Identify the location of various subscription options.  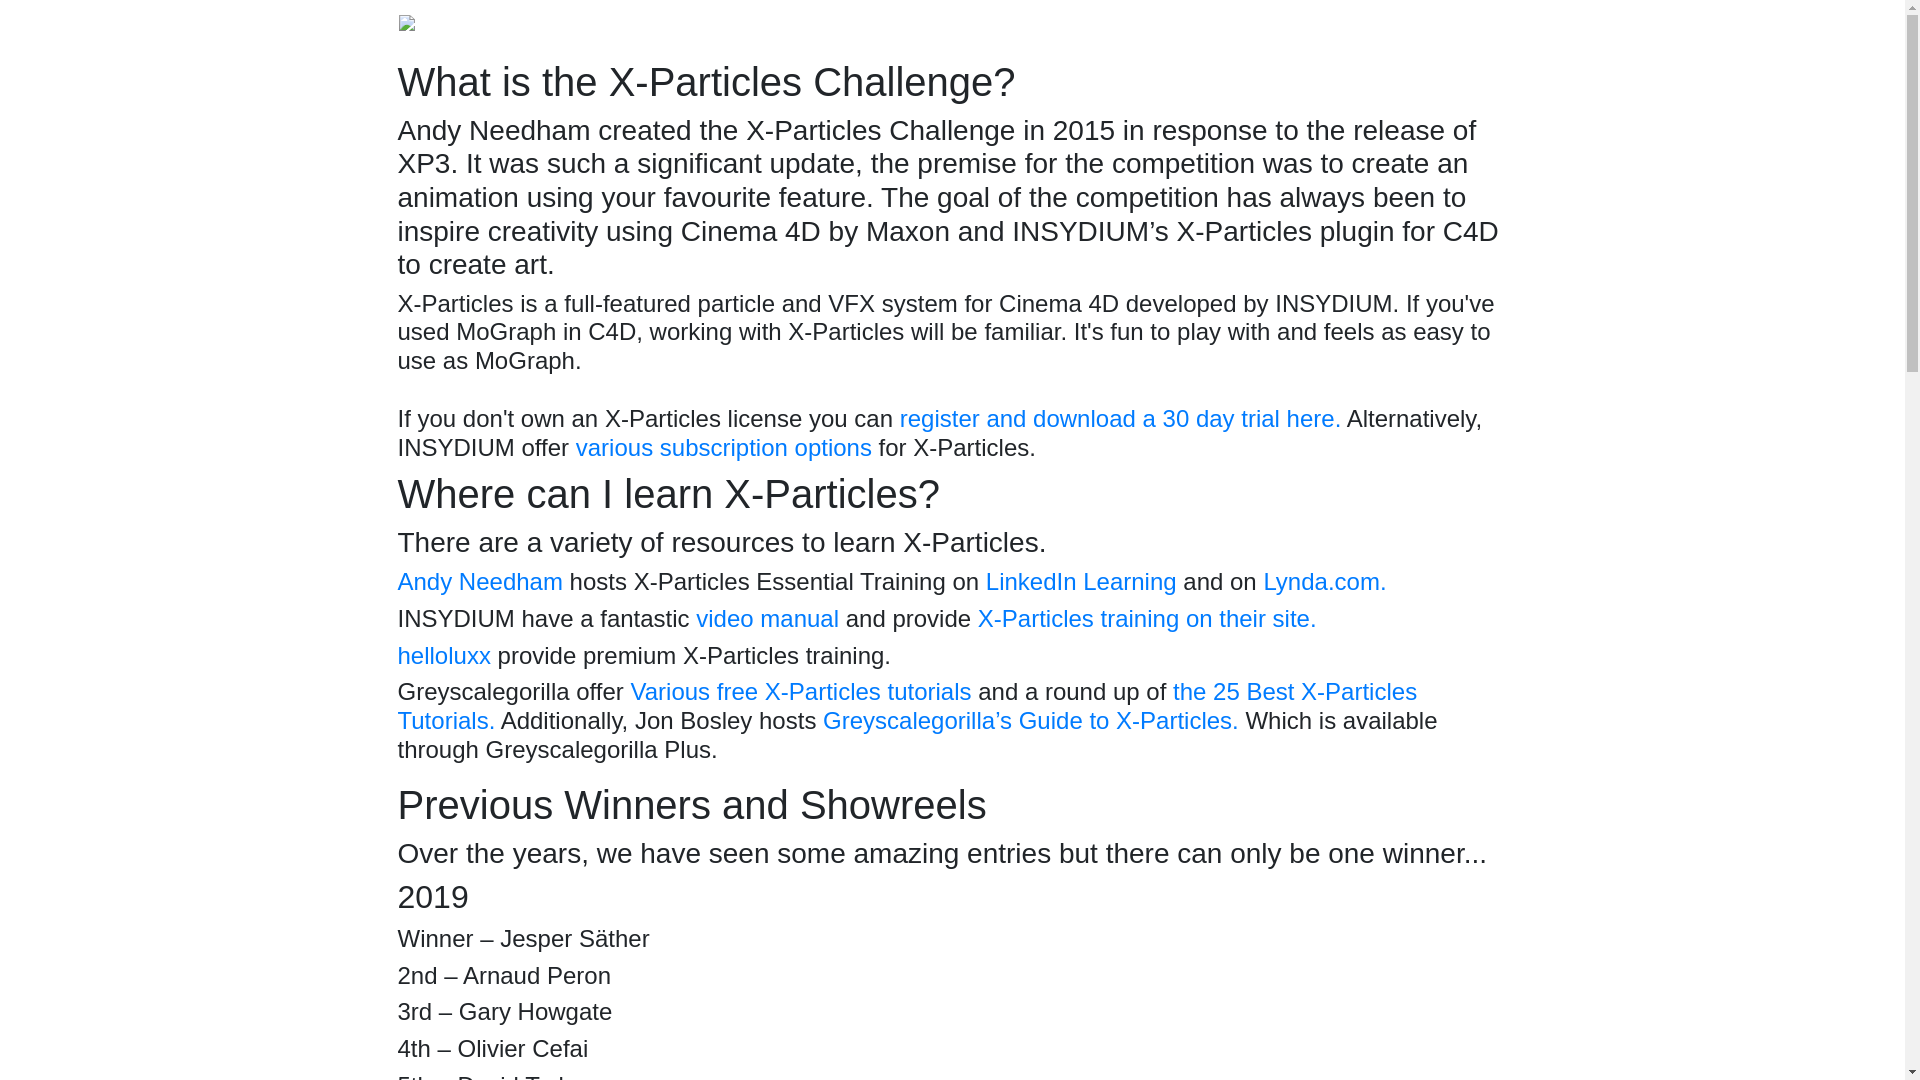
(724, 448).